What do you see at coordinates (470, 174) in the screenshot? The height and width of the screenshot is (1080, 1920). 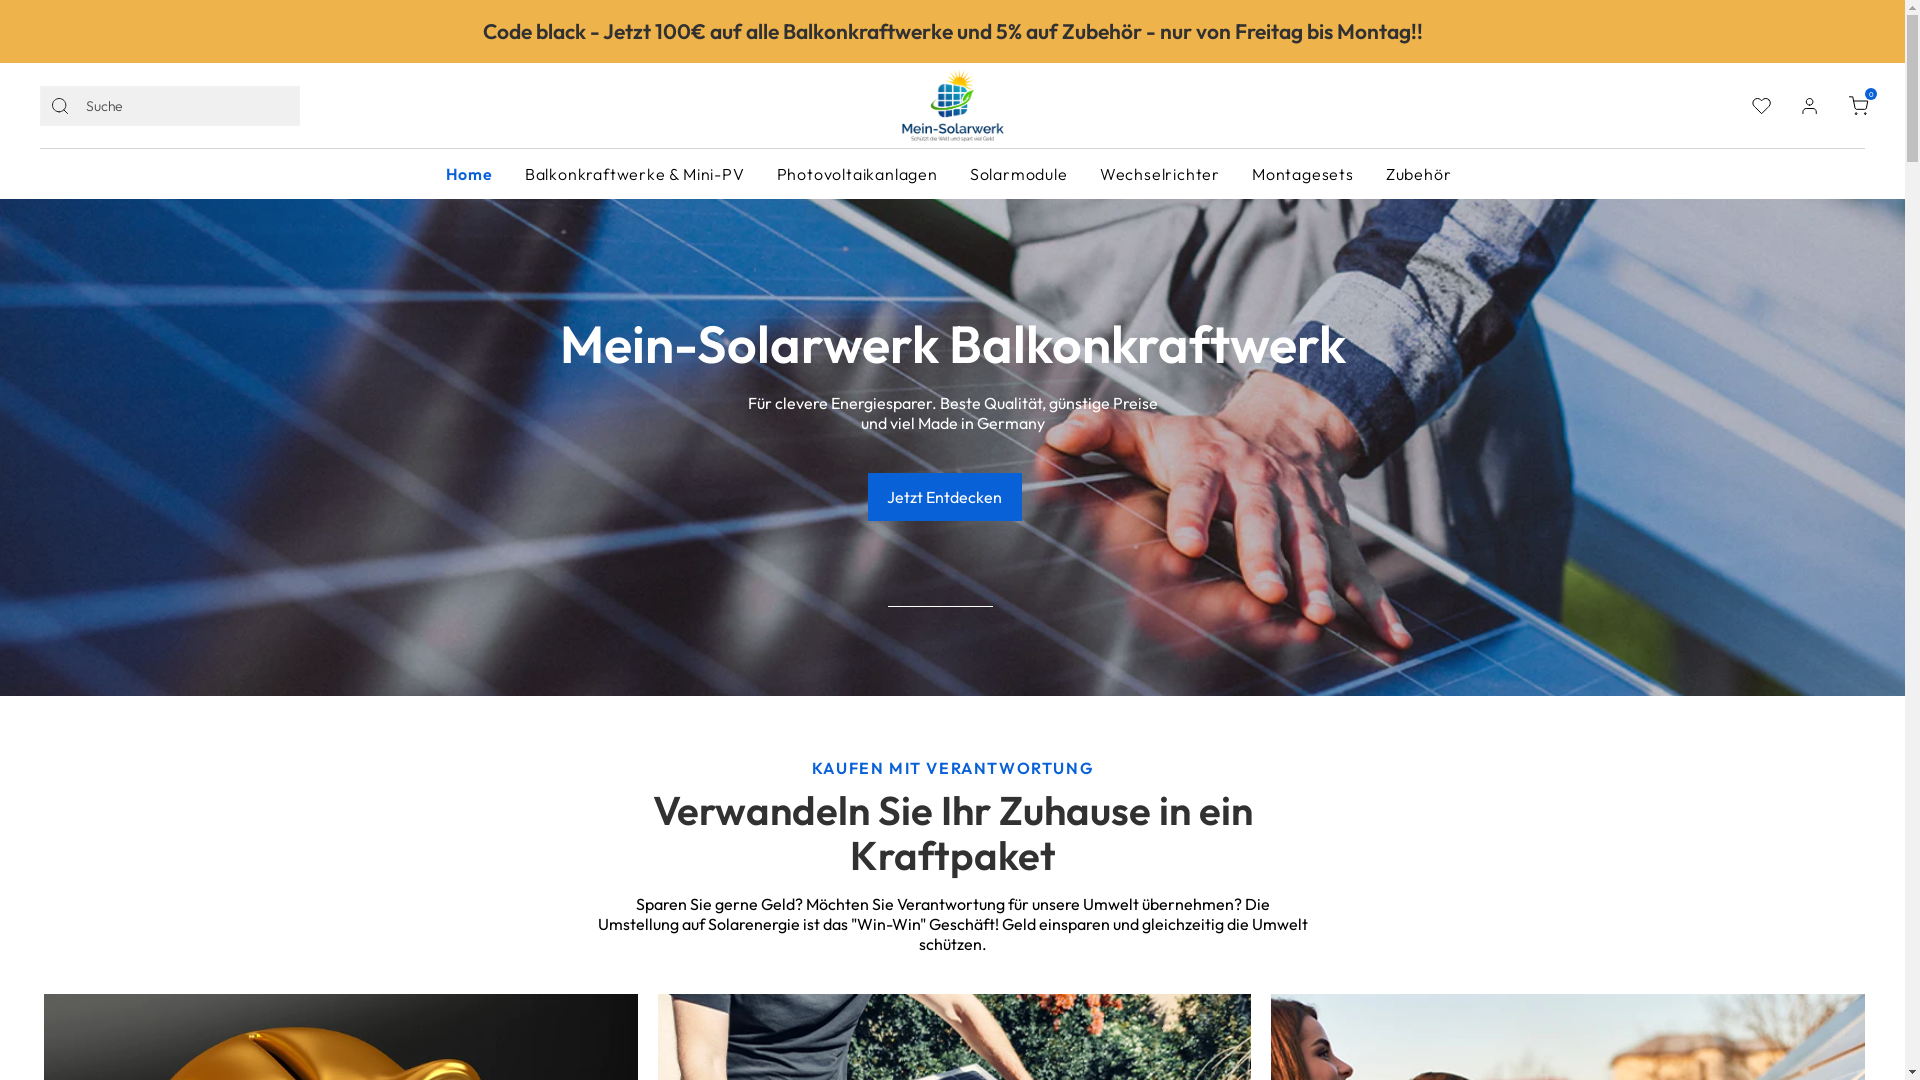 I see `Home` at bounding box center [470, 174].